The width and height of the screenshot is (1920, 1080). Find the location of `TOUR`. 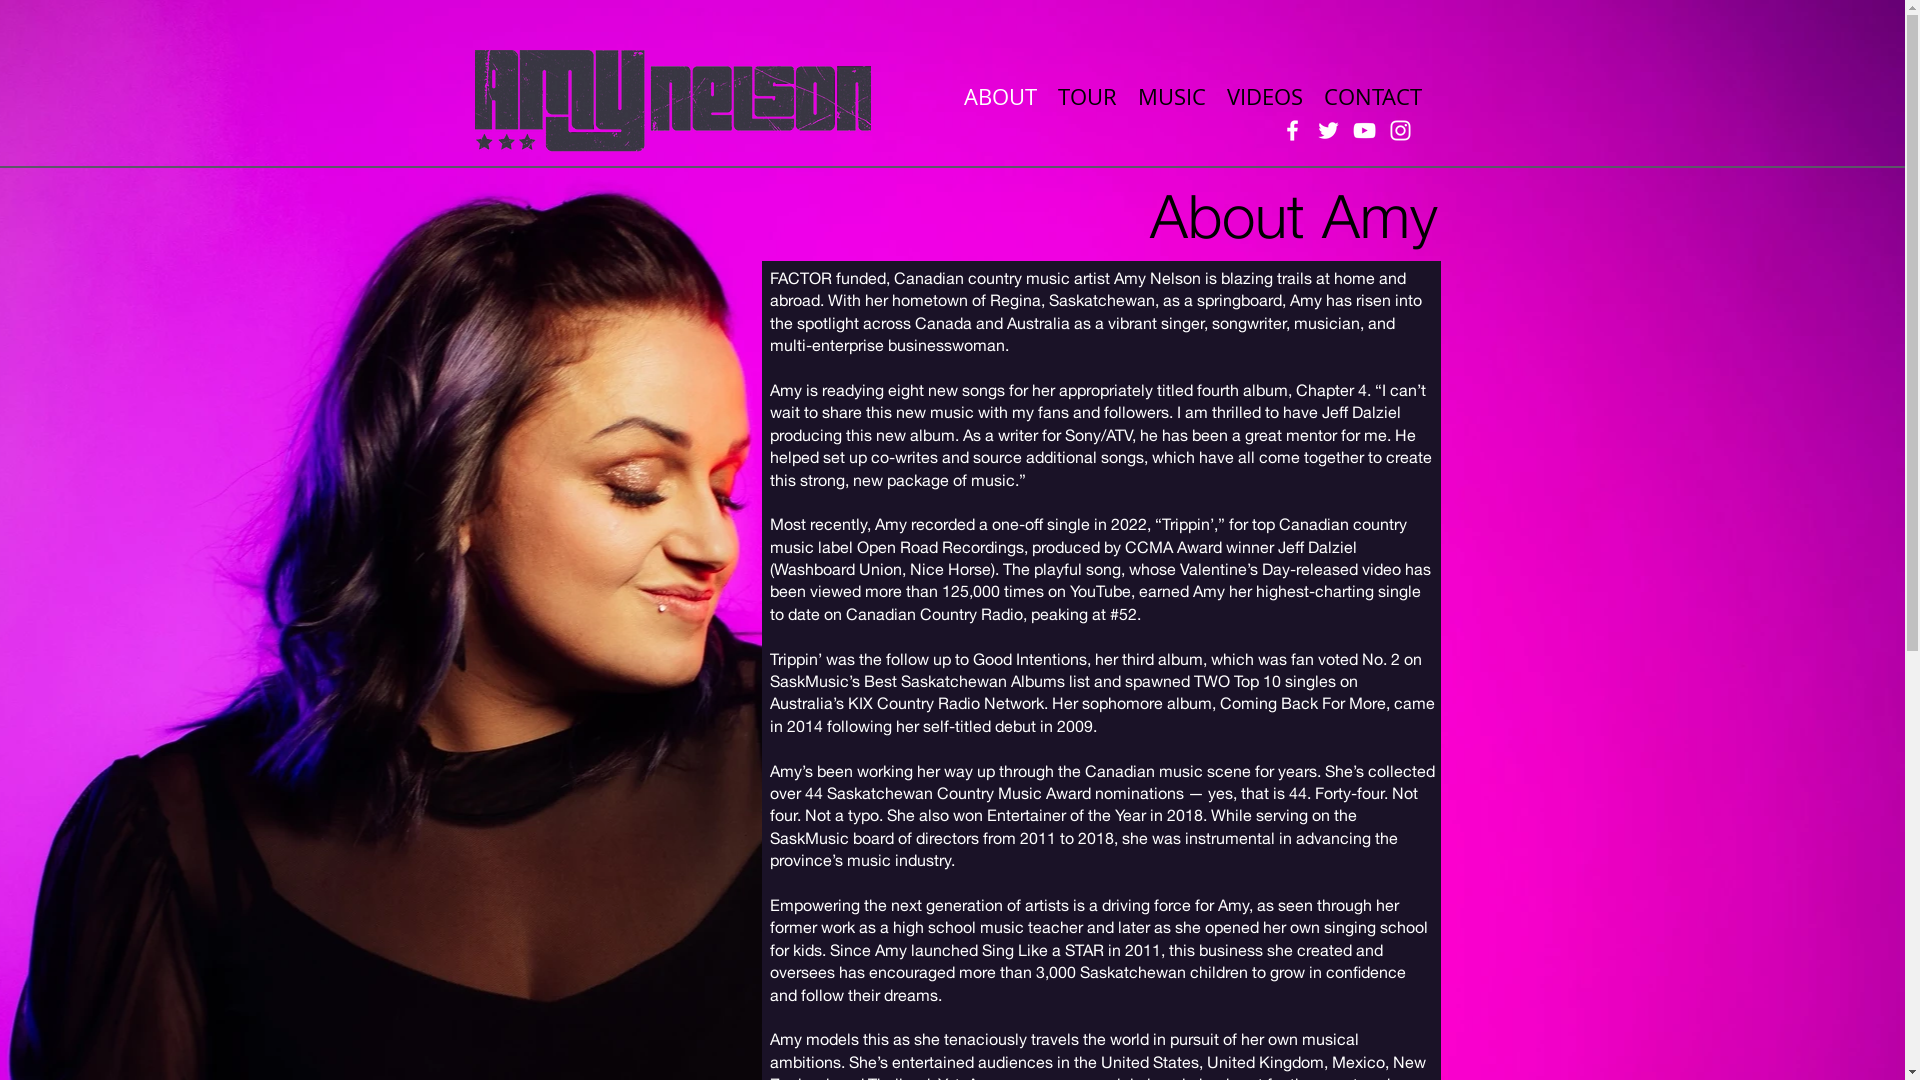

TOUR is located at coordinates (1088, 96).